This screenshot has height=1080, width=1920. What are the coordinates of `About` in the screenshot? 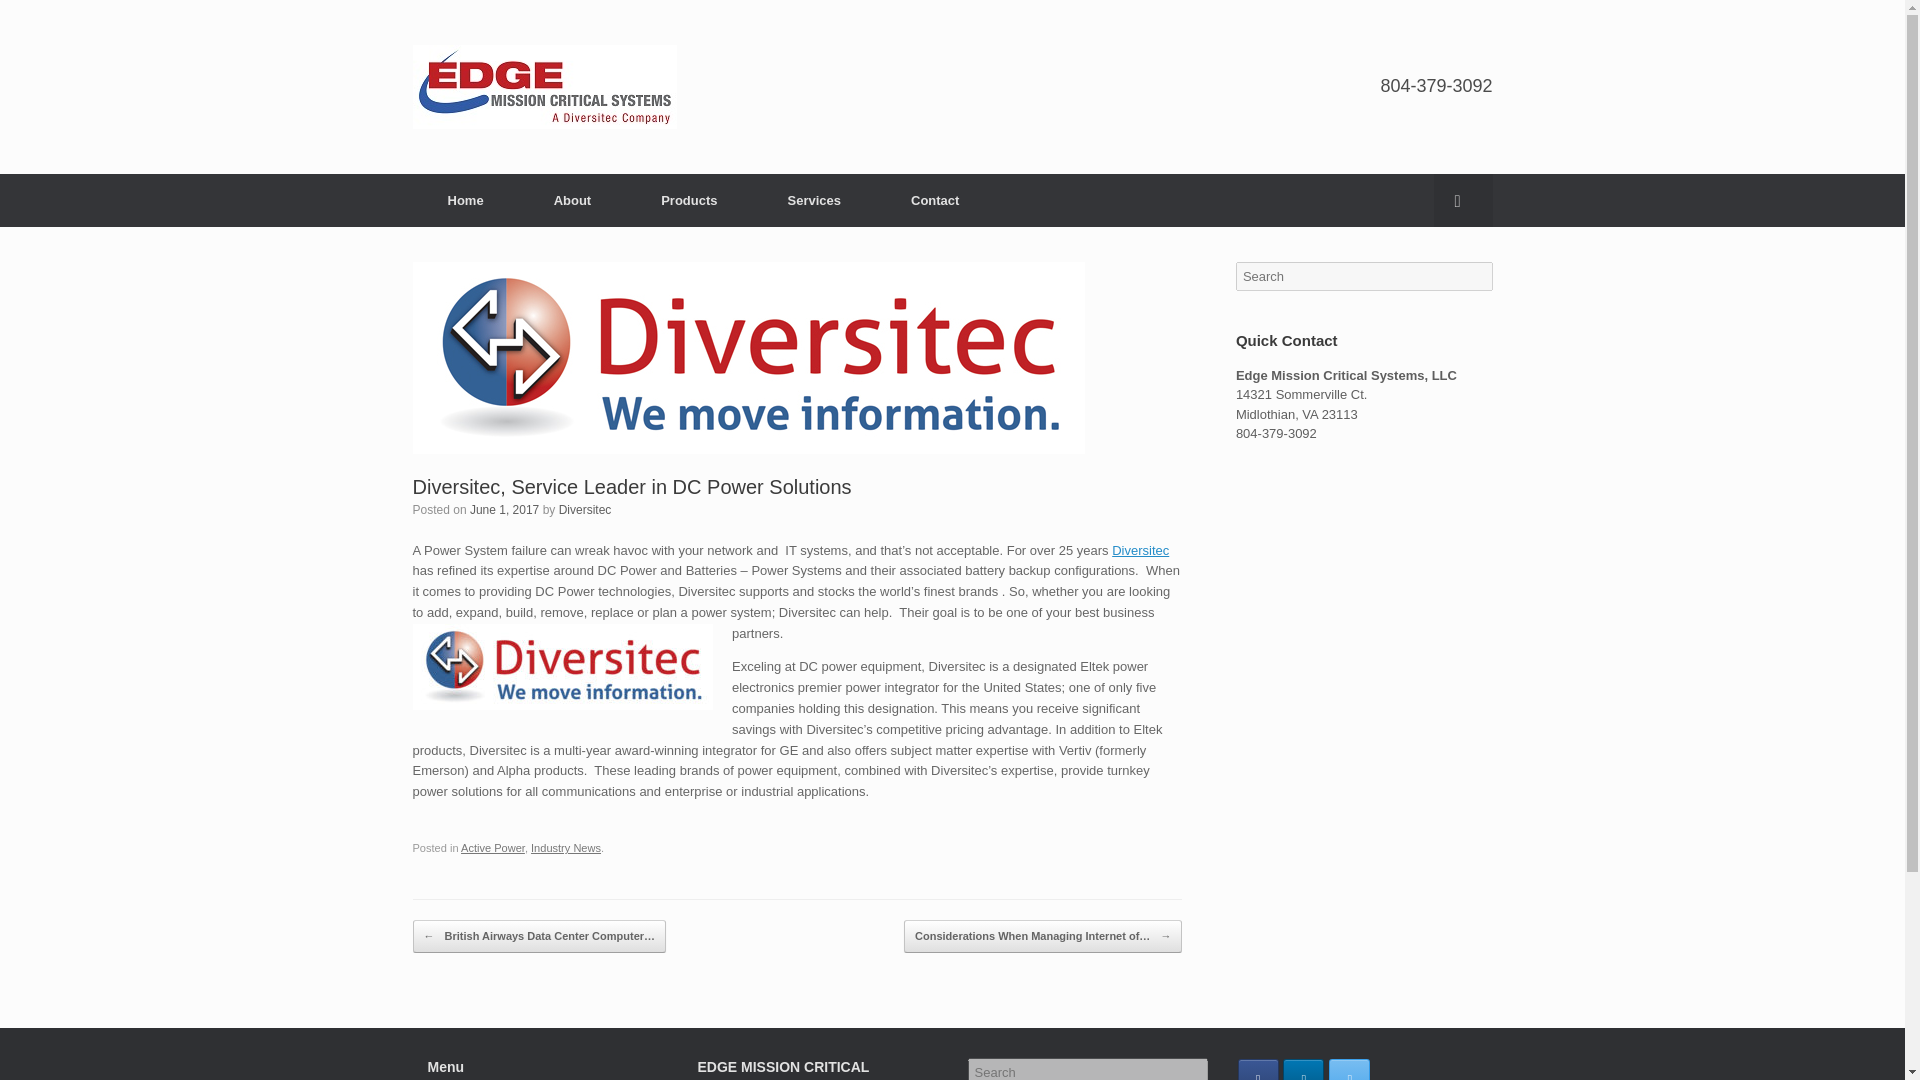 It's located at (572, 200).